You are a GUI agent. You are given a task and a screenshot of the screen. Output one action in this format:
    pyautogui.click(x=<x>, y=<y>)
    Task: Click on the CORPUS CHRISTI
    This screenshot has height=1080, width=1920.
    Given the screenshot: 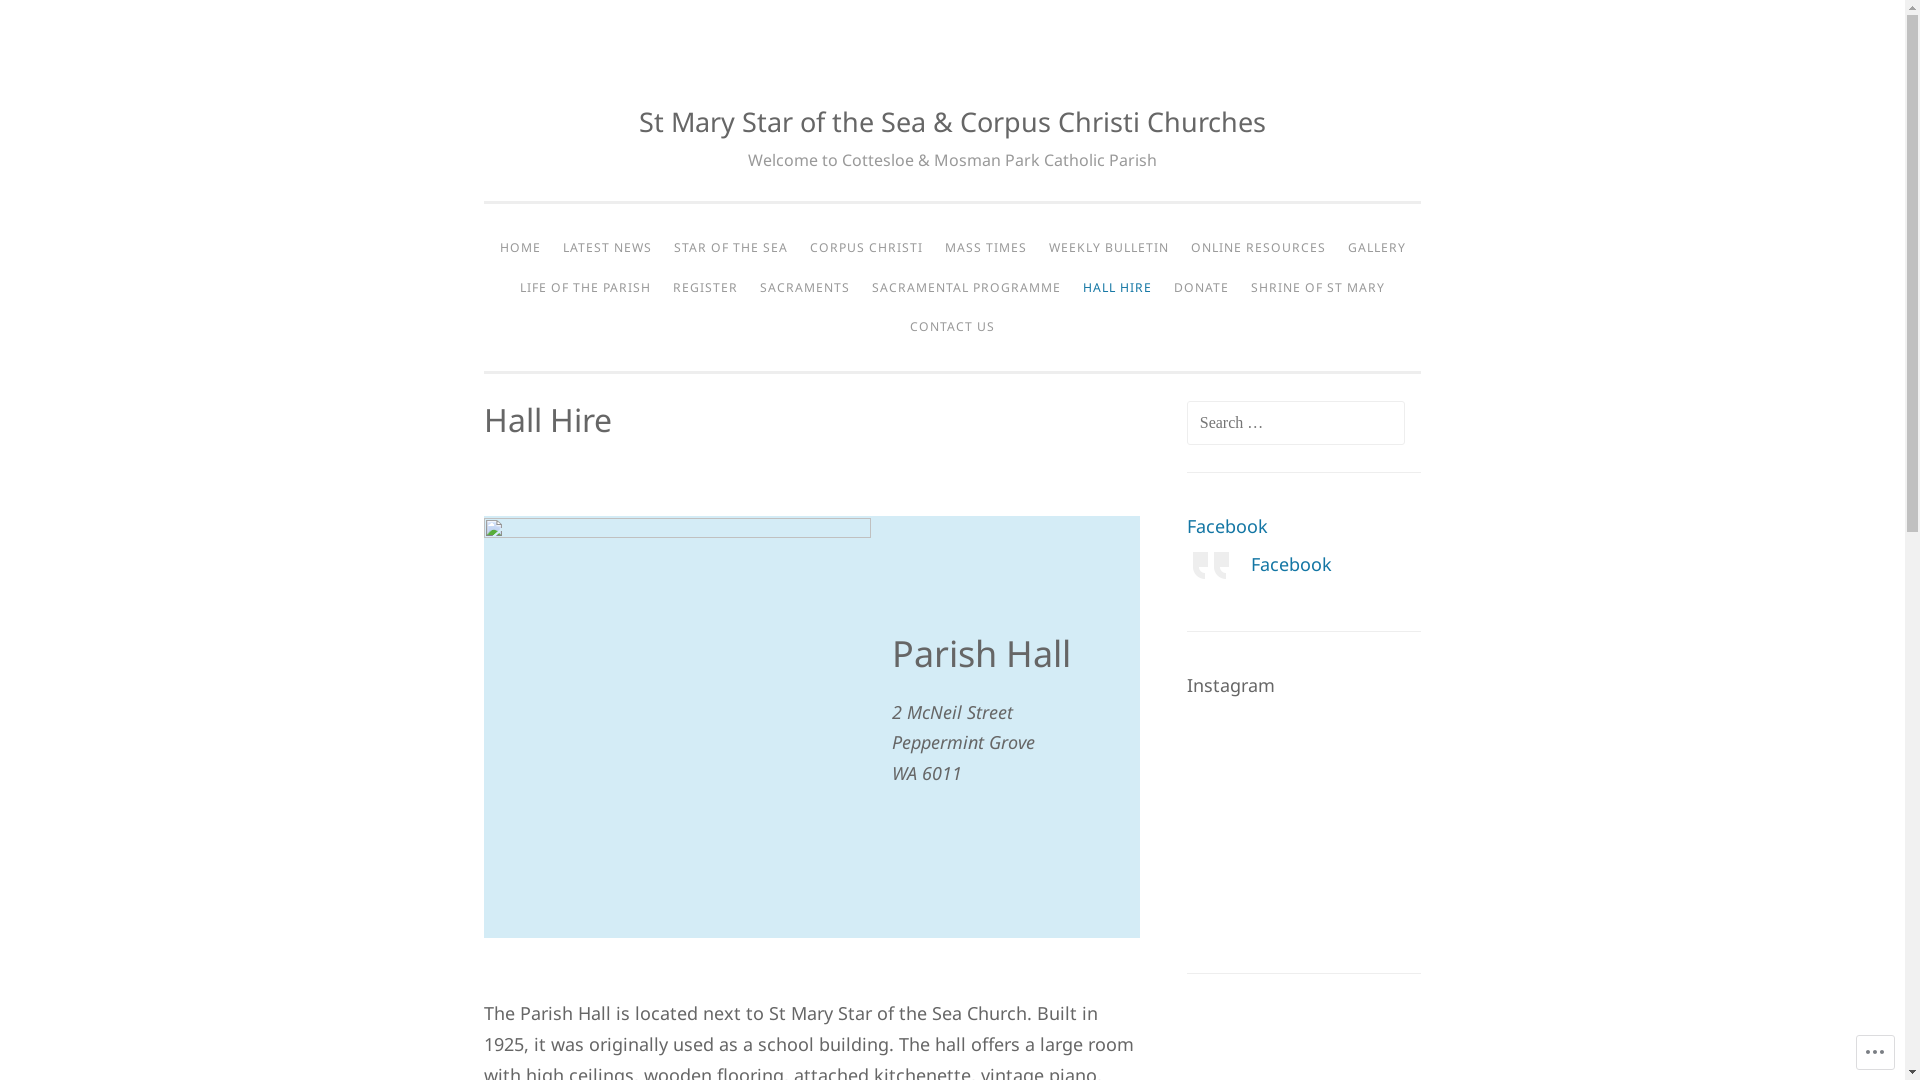 What is the action you would take?
    pyautogui.click(x=866, y=248)
    